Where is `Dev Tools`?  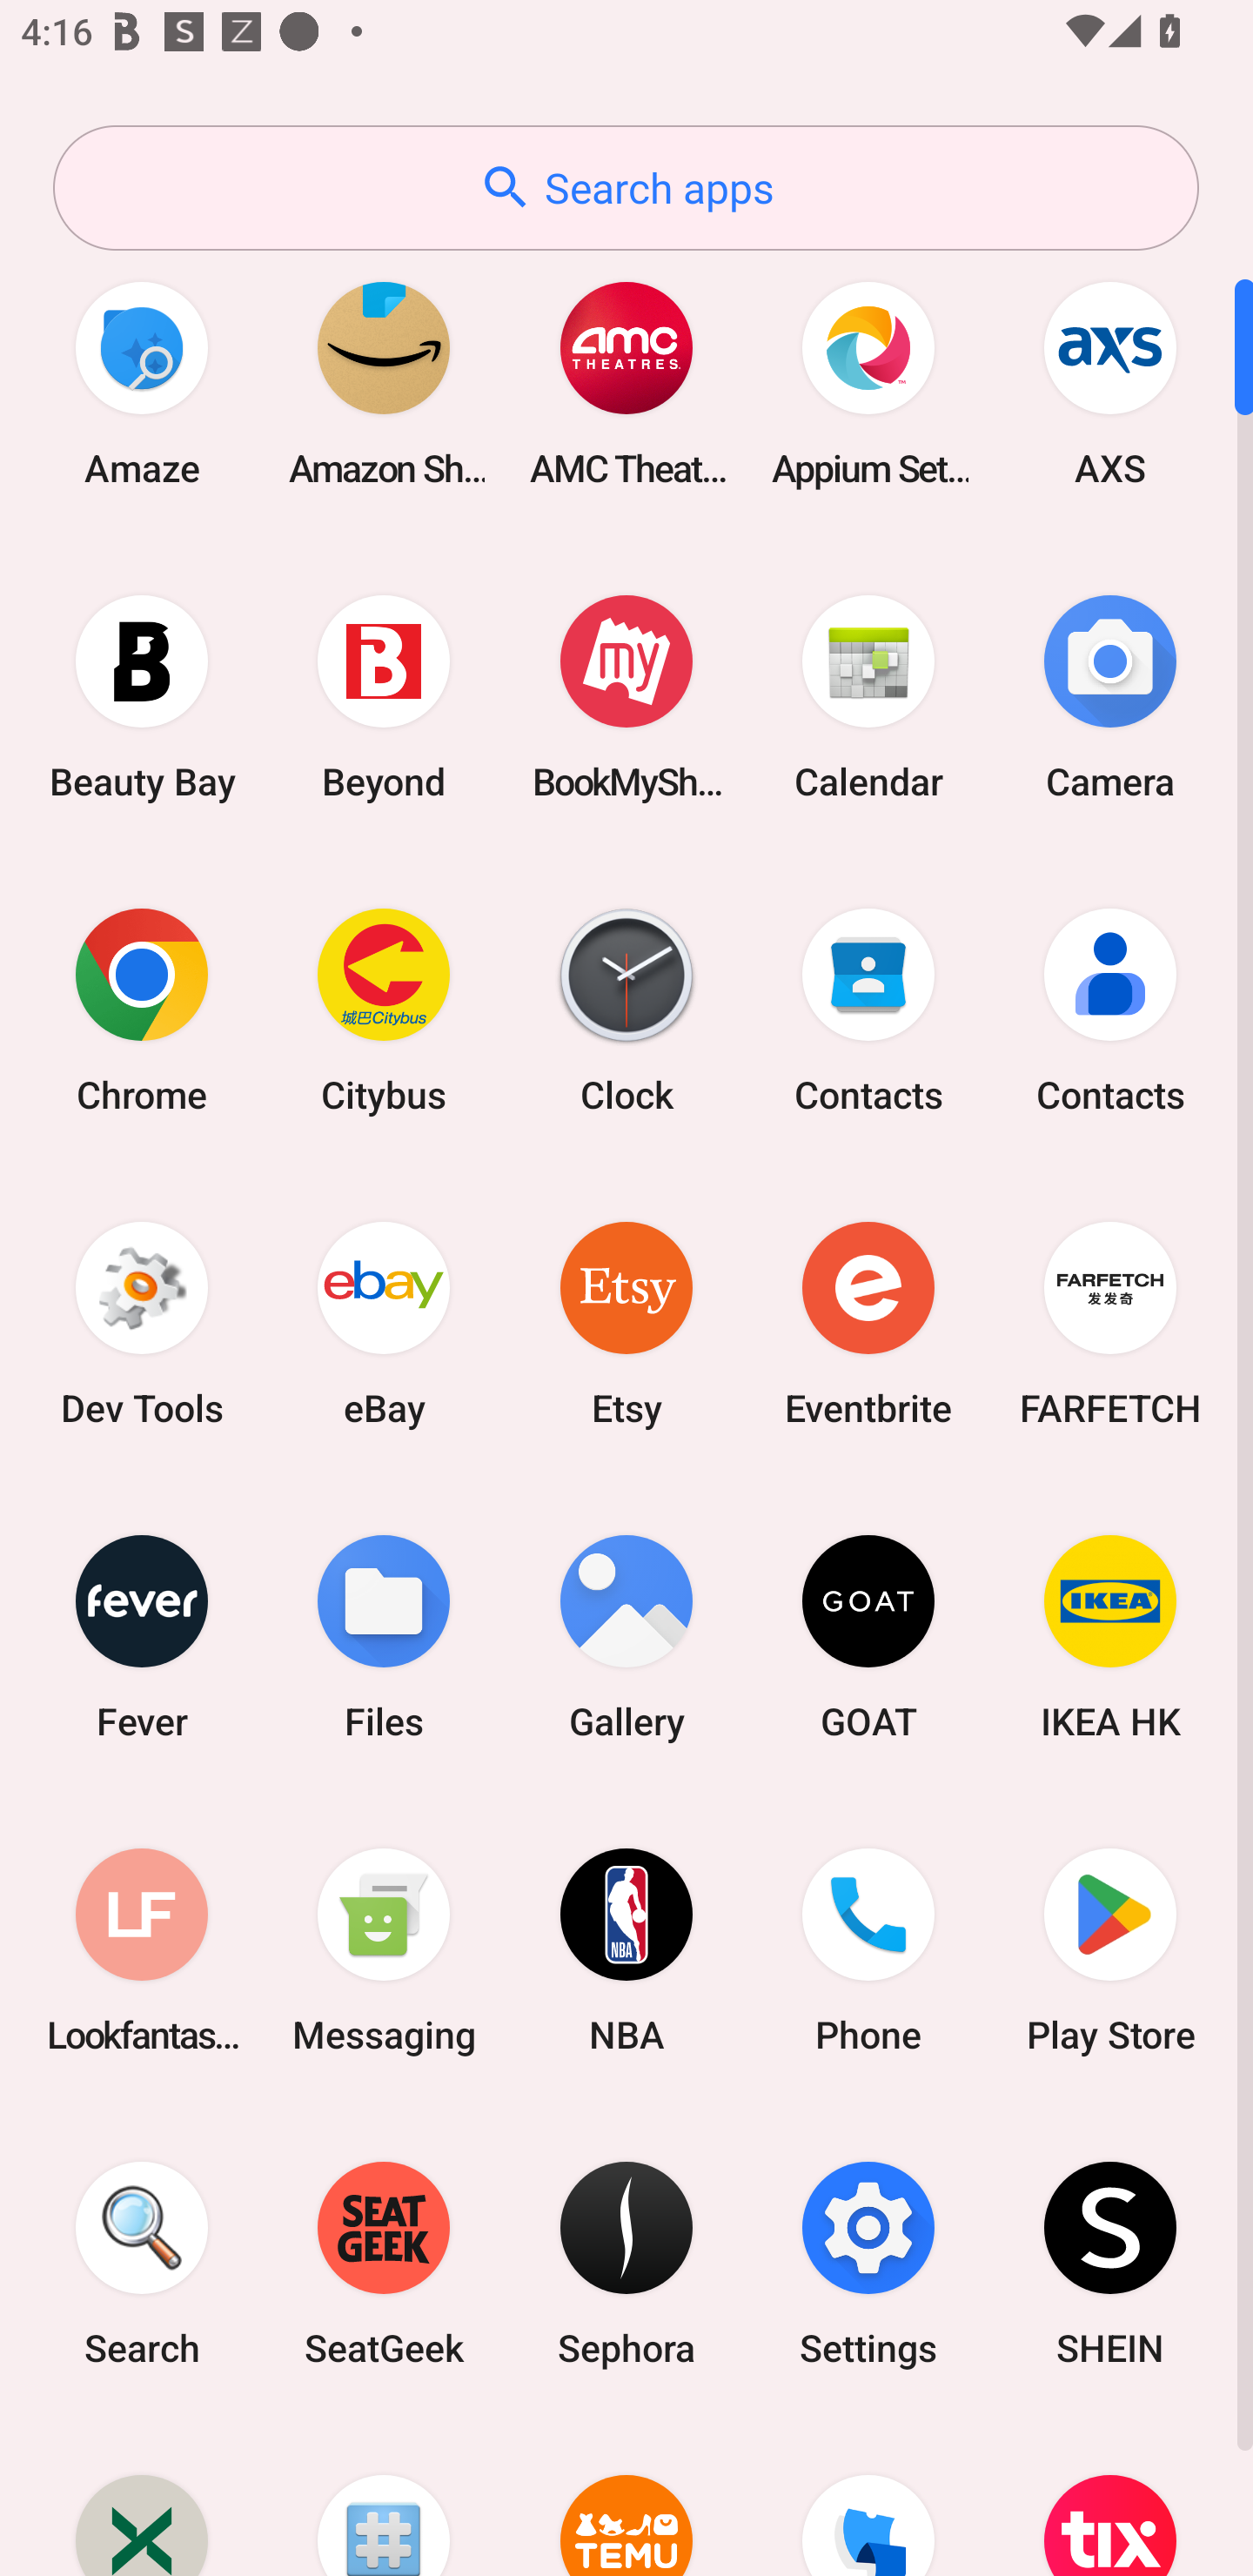
Dev Tools is located at coordinates (142, 1323).